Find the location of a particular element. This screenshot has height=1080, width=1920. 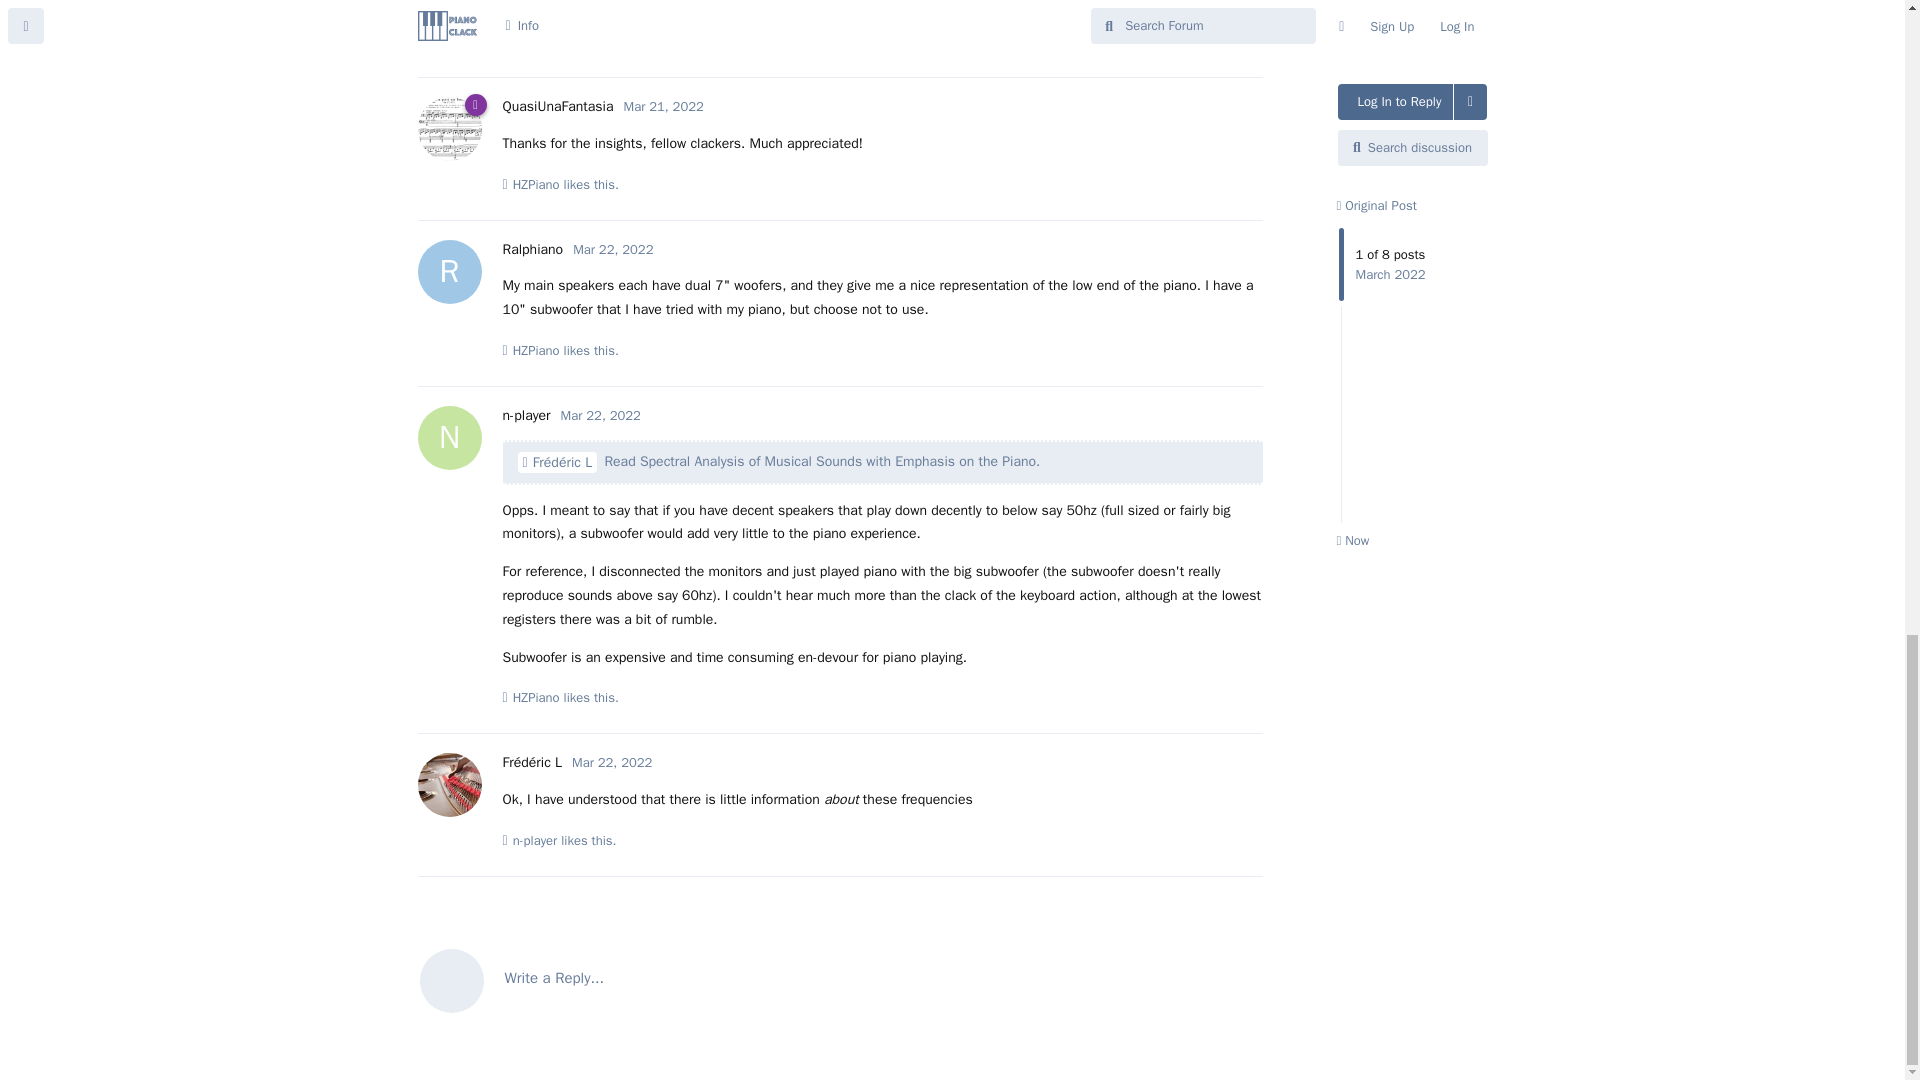

Monday, March 21, 2022 4:09 PM is located at coordinates (664, 106).